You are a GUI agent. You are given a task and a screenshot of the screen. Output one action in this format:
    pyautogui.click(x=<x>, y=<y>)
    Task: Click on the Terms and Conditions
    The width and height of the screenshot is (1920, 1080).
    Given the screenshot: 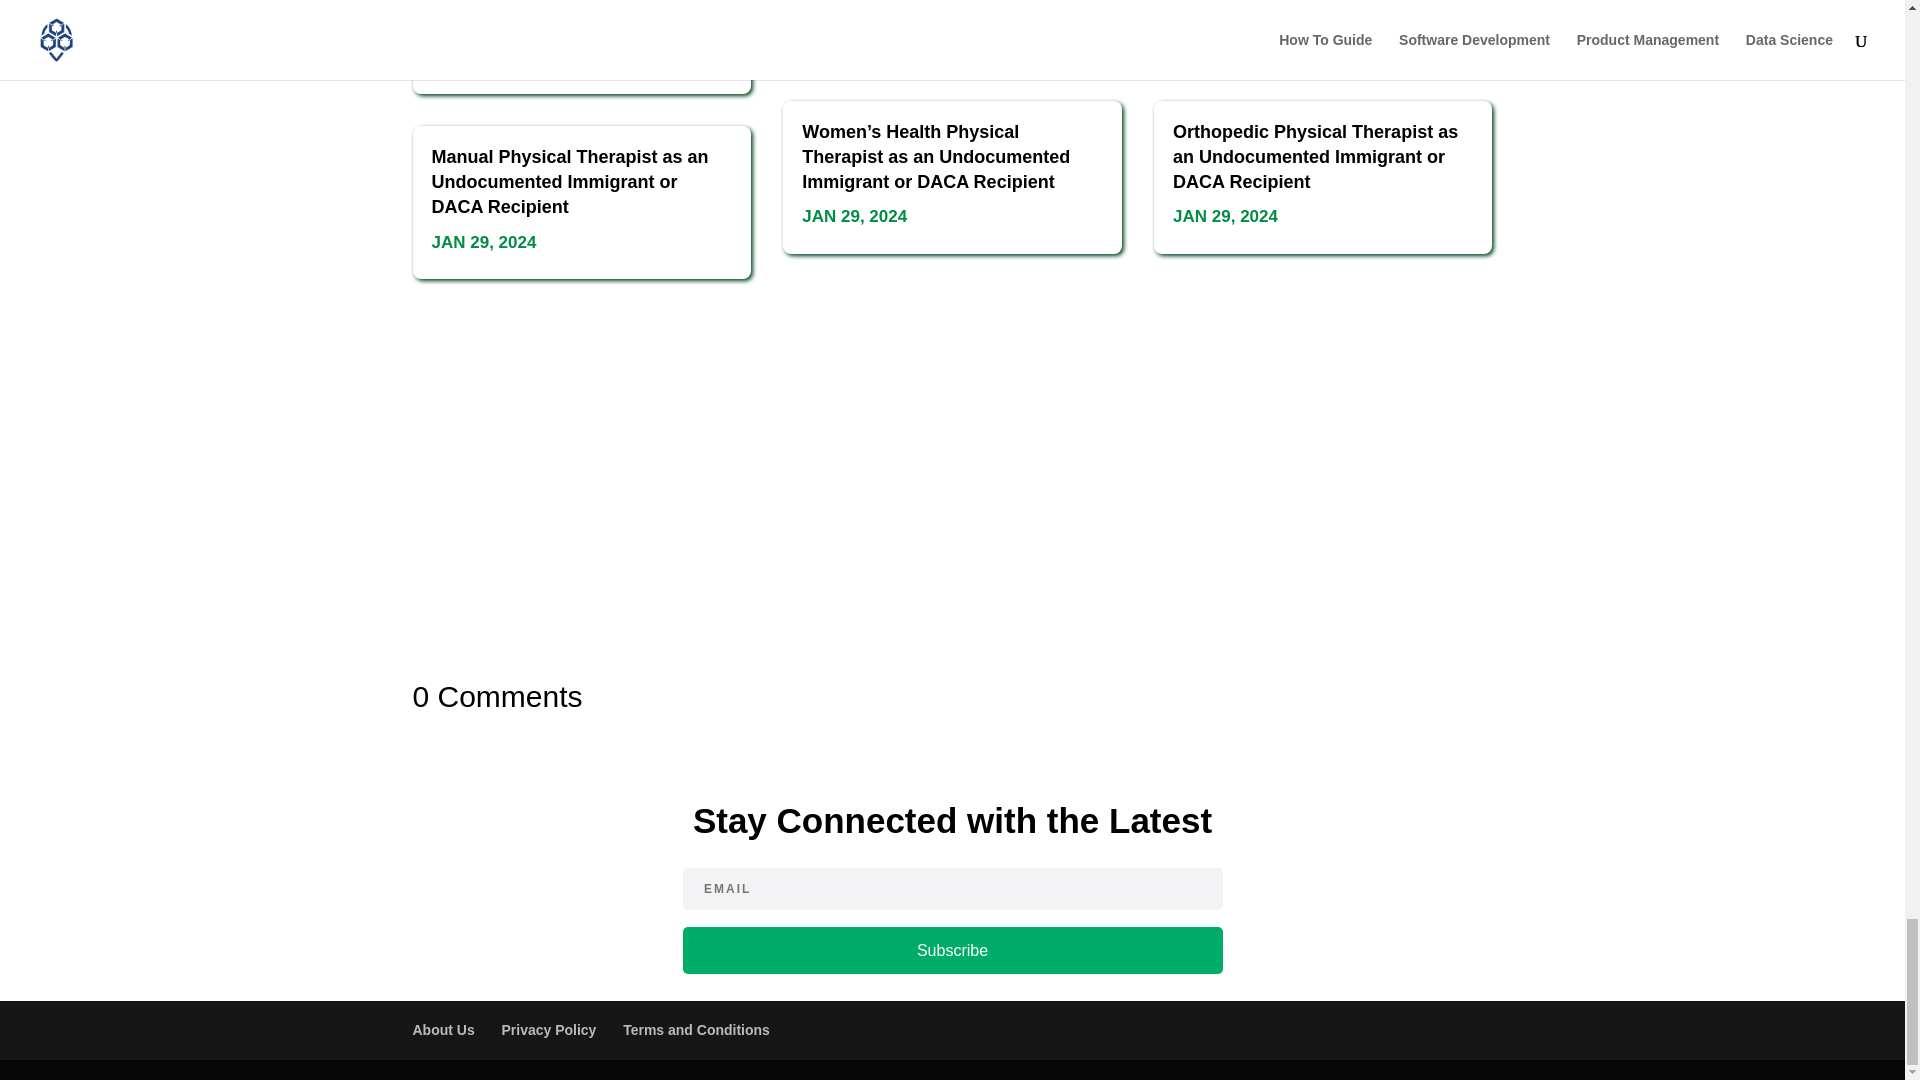 What is the action you would take?
    pyautogui.click(x=696, y=1029)
    